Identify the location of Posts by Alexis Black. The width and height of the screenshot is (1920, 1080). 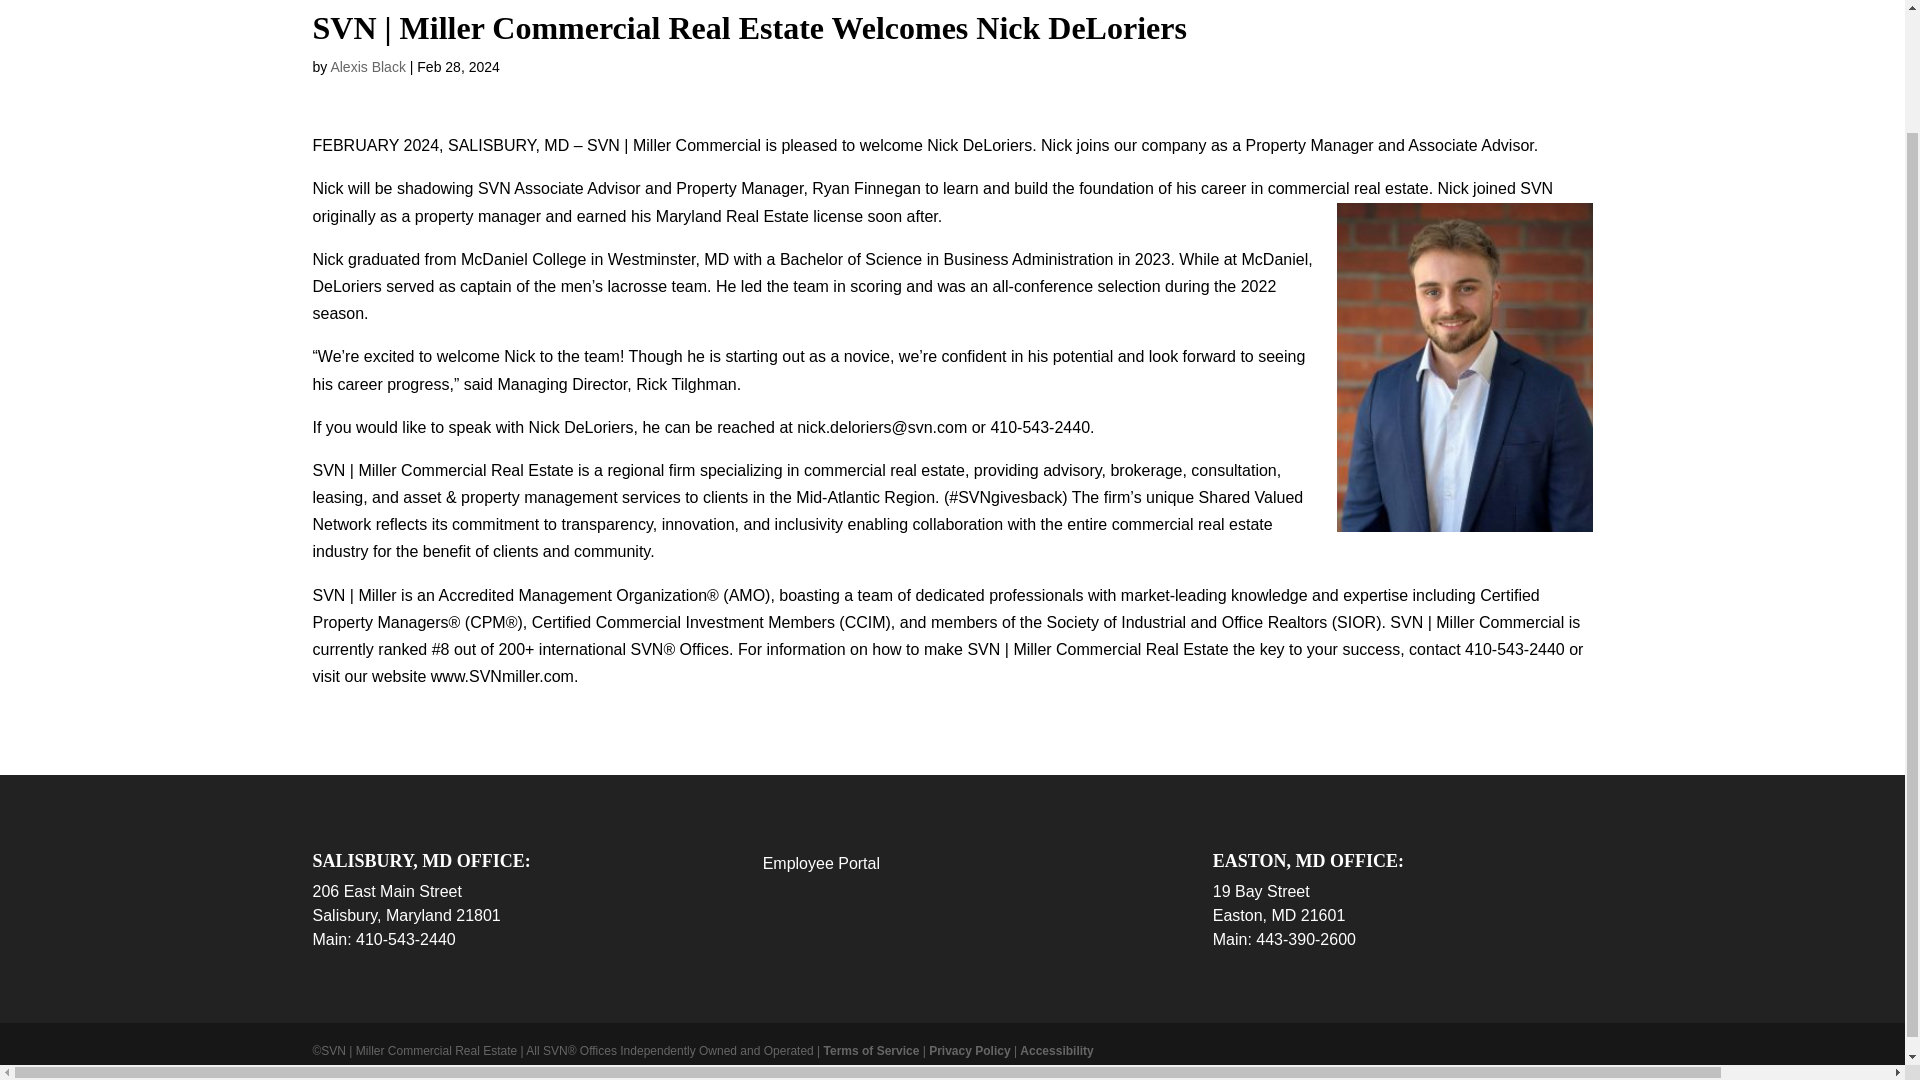
(368, 66).